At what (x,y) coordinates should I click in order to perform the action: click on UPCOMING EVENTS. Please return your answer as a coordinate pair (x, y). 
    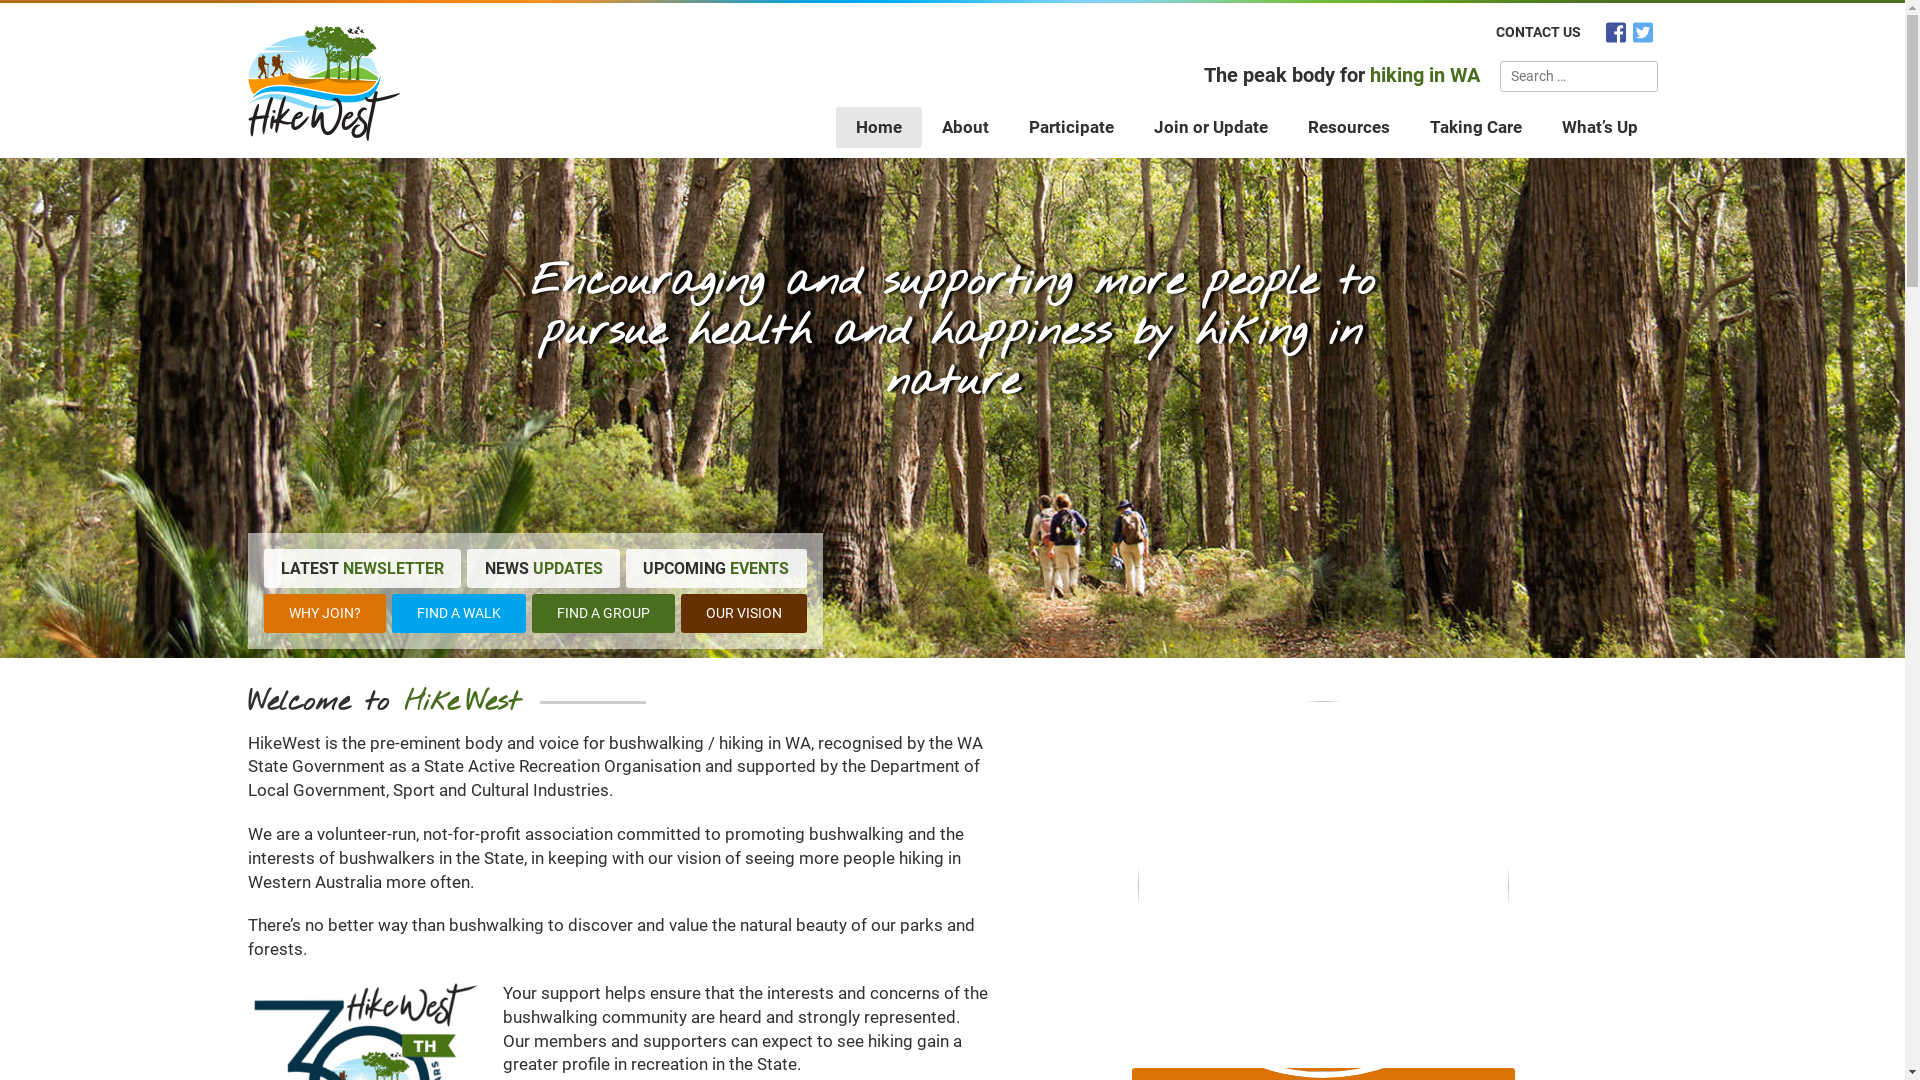
    Looking at the image, I should click on (716, 568).